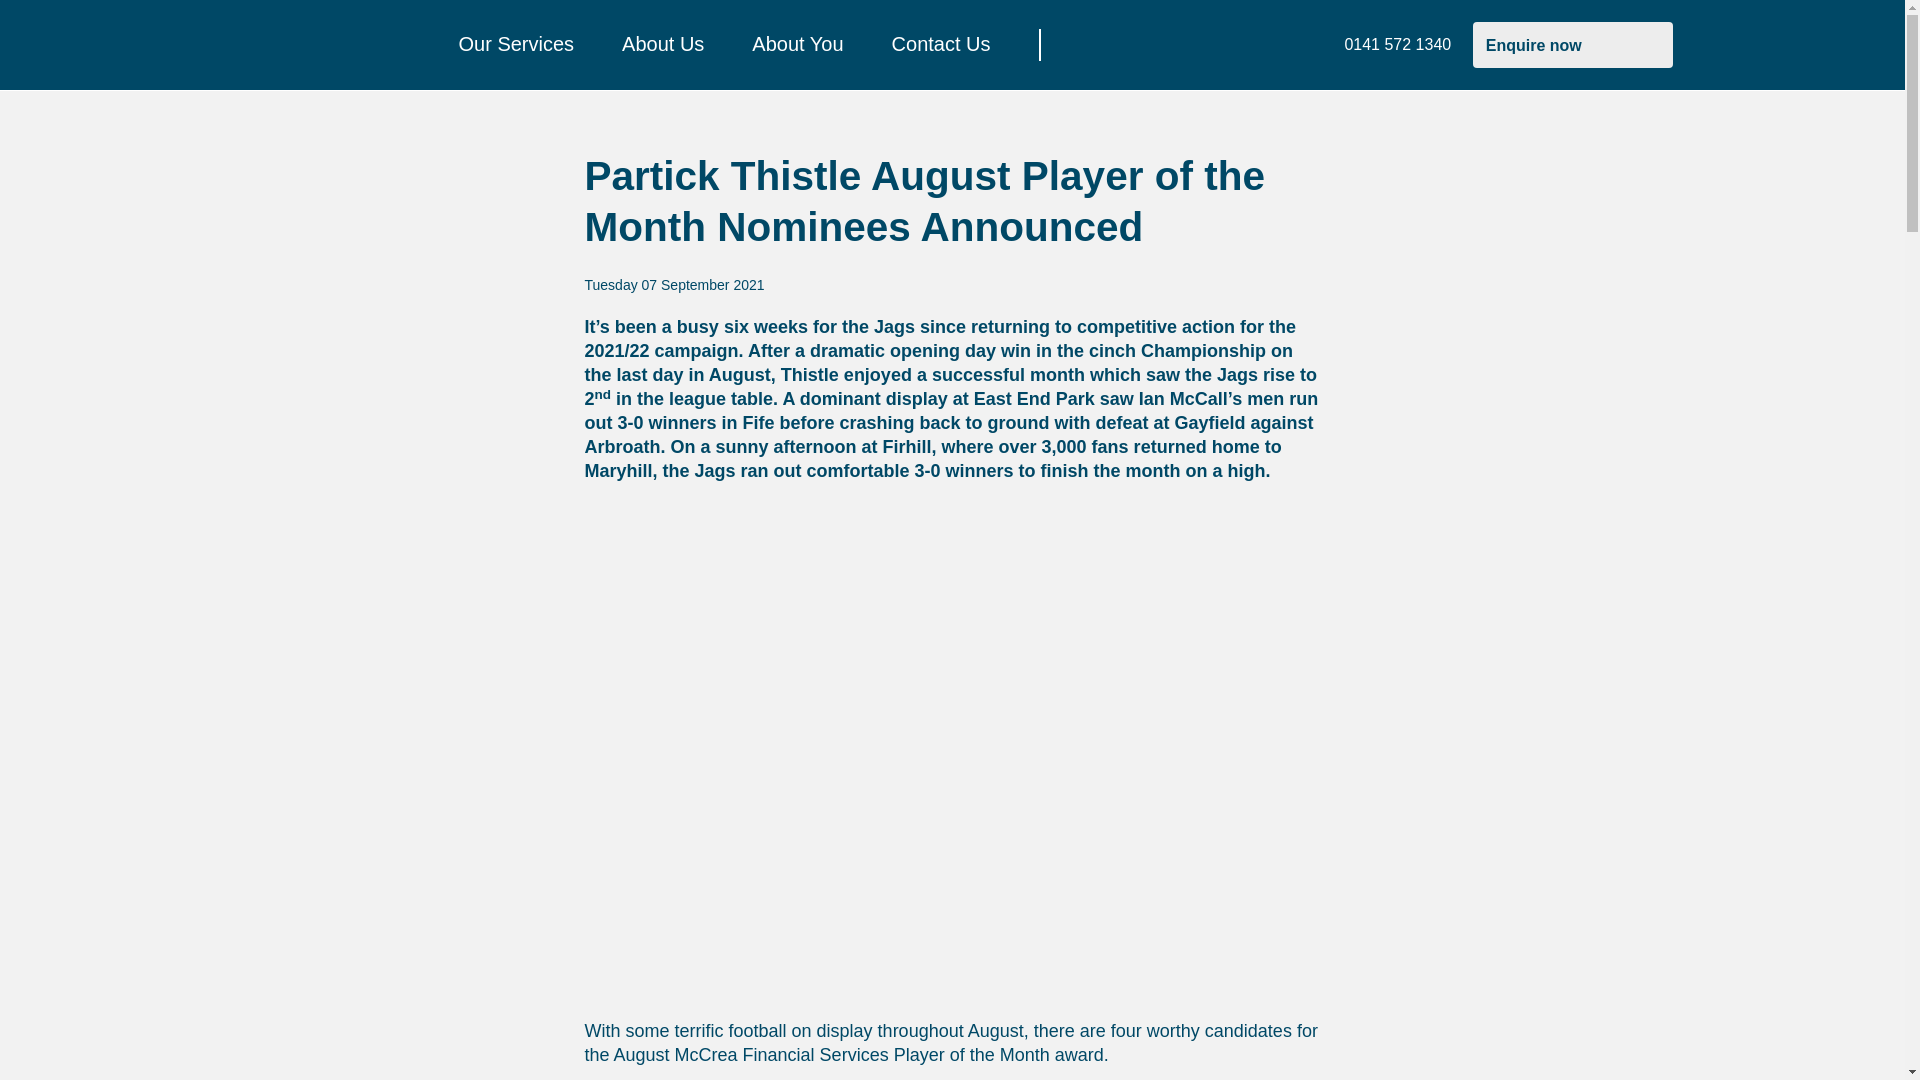  What do you see at coordinates (1080, 44) in the screenshot?
I see `Search toggle` at bounding box center [1080, 44].